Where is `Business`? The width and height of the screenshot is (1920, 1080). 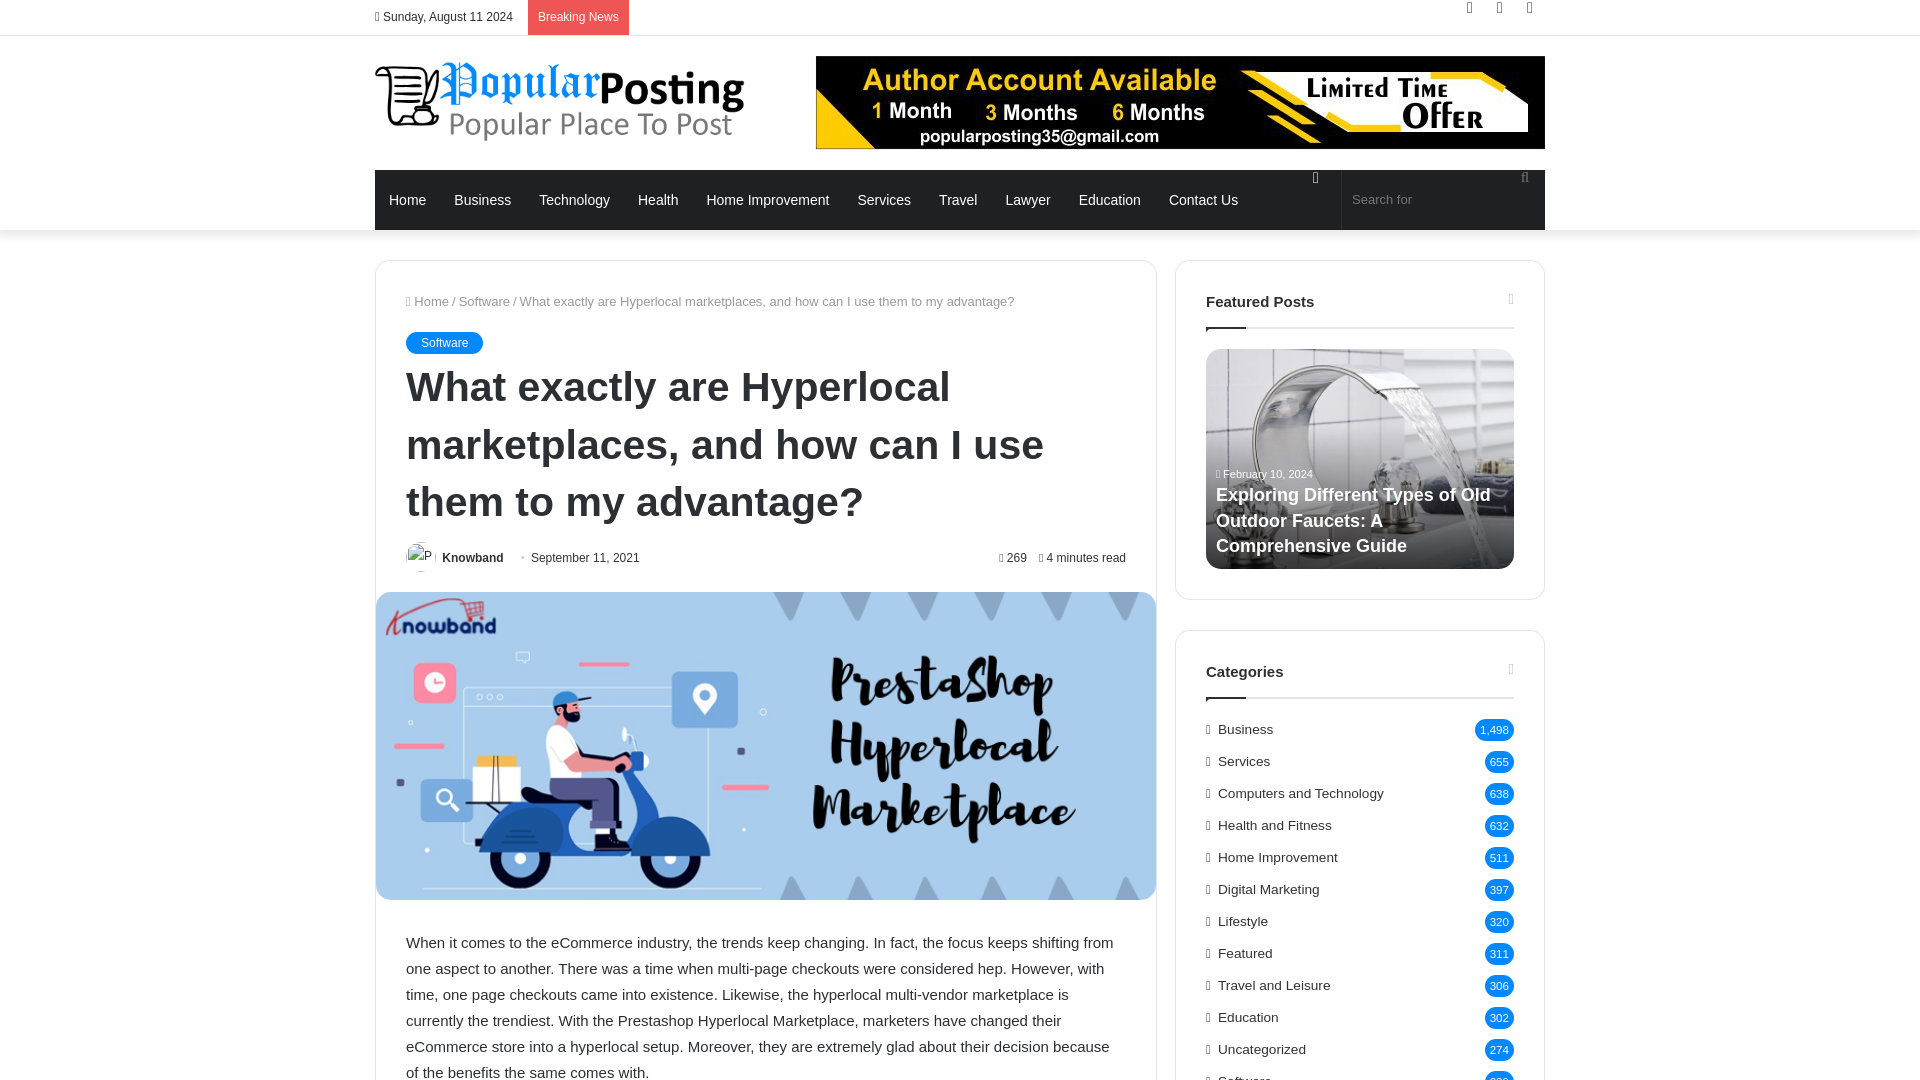
Business is located at coordinates (482, 200).